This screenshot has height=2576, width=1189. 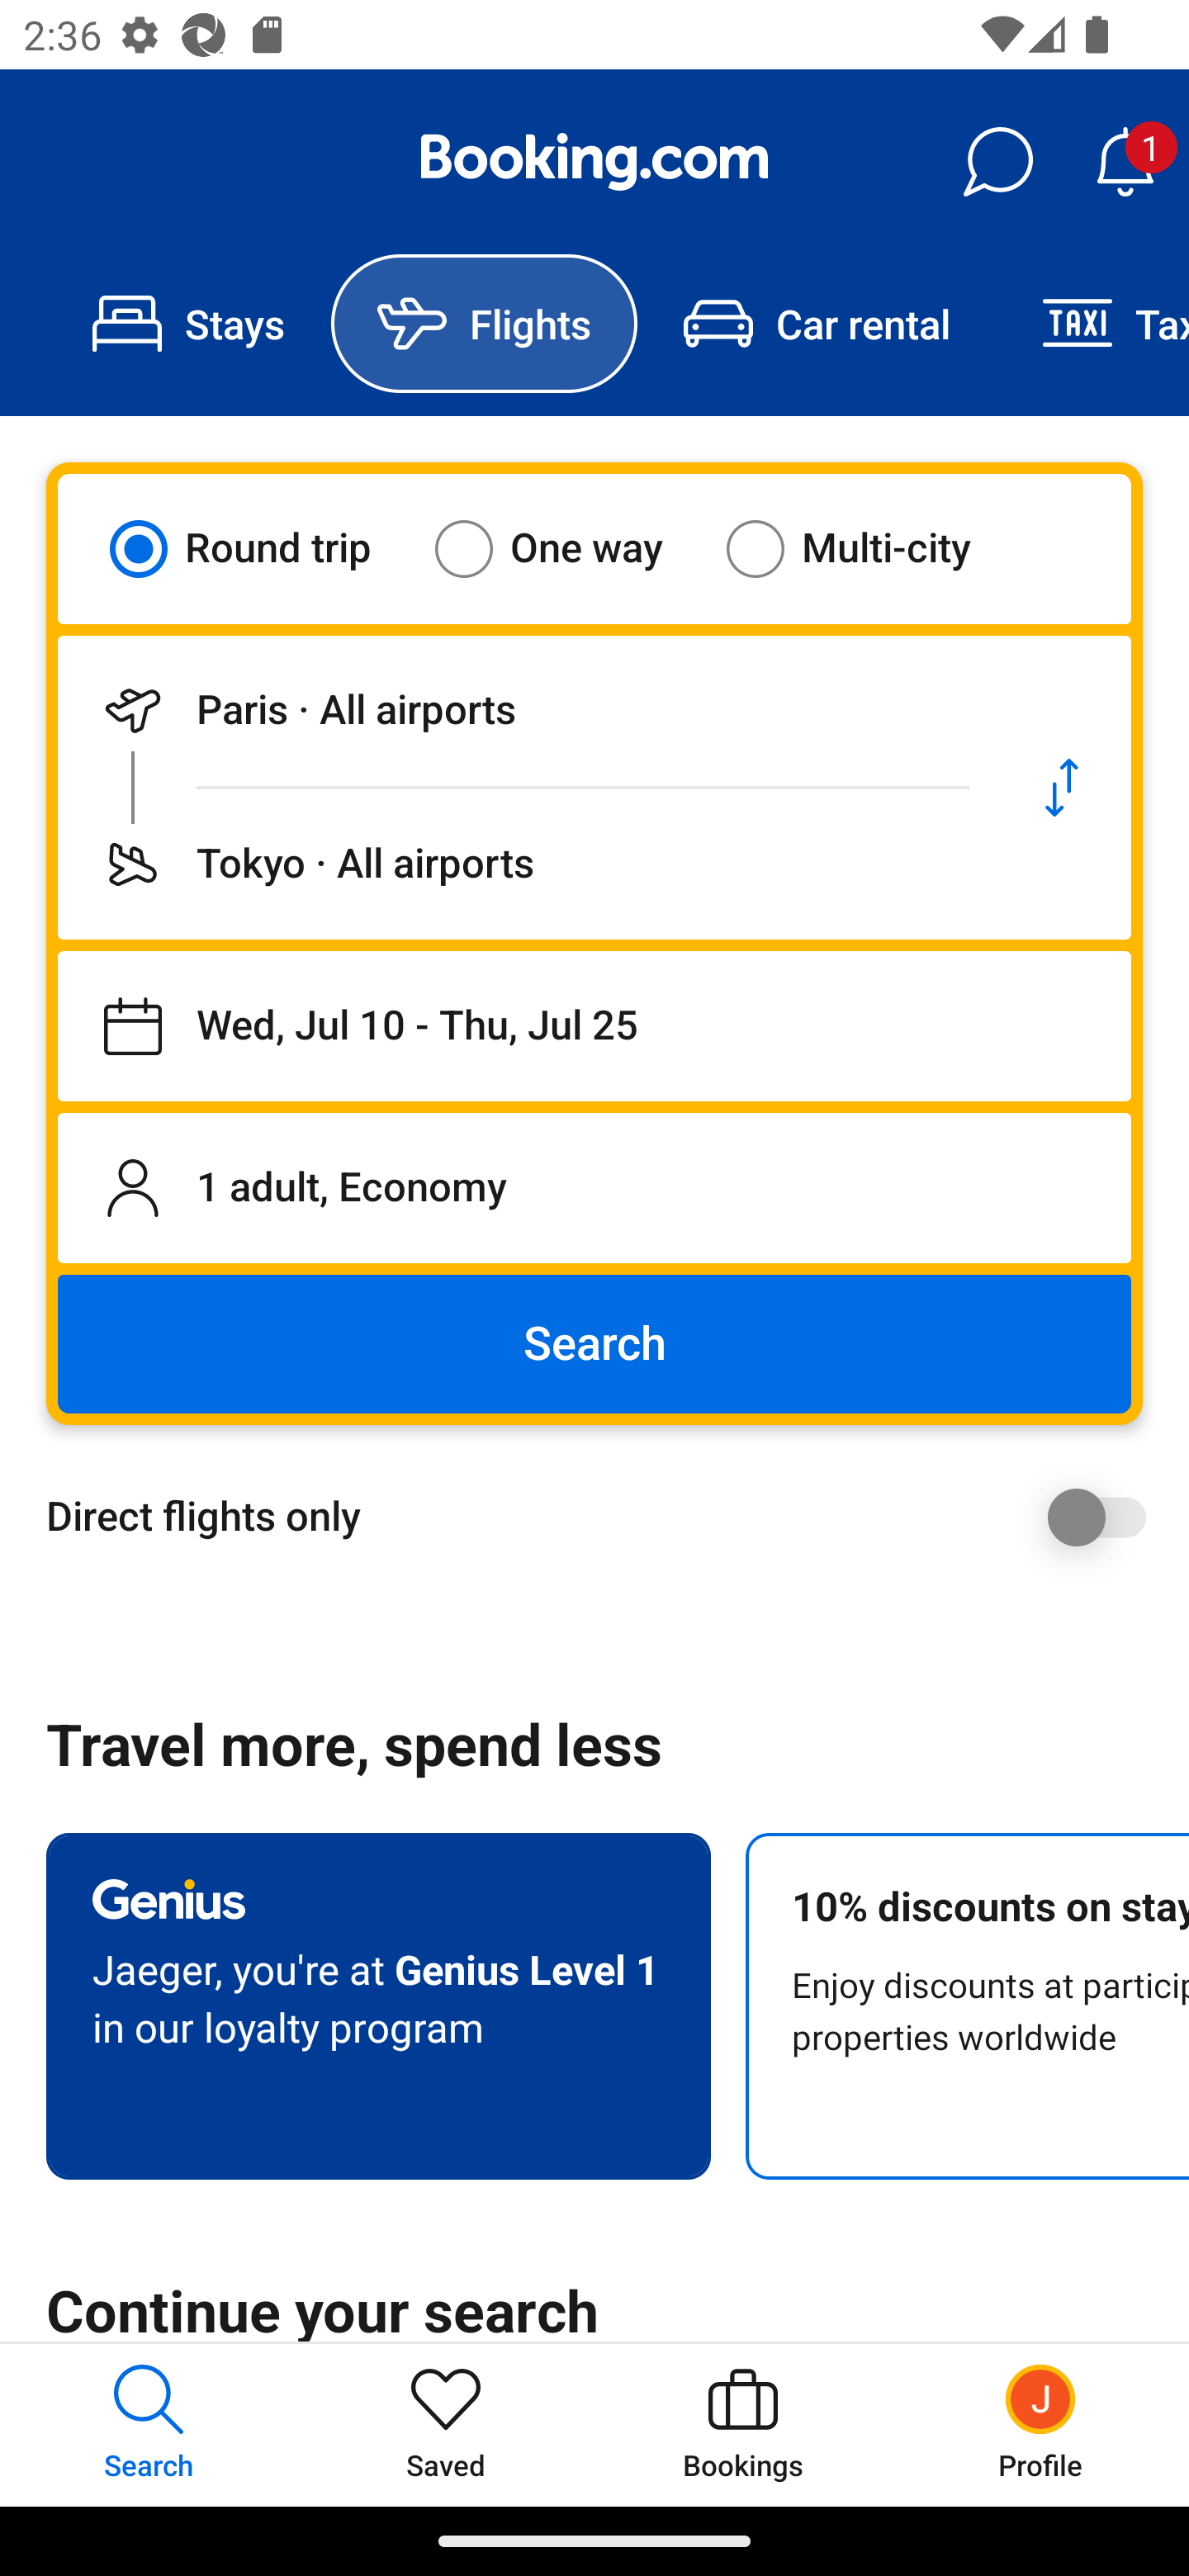 What do you see at coordinates (606, 1517) in the screenshot?
I see `Direct flights only` at bounding box center [606, 1517].